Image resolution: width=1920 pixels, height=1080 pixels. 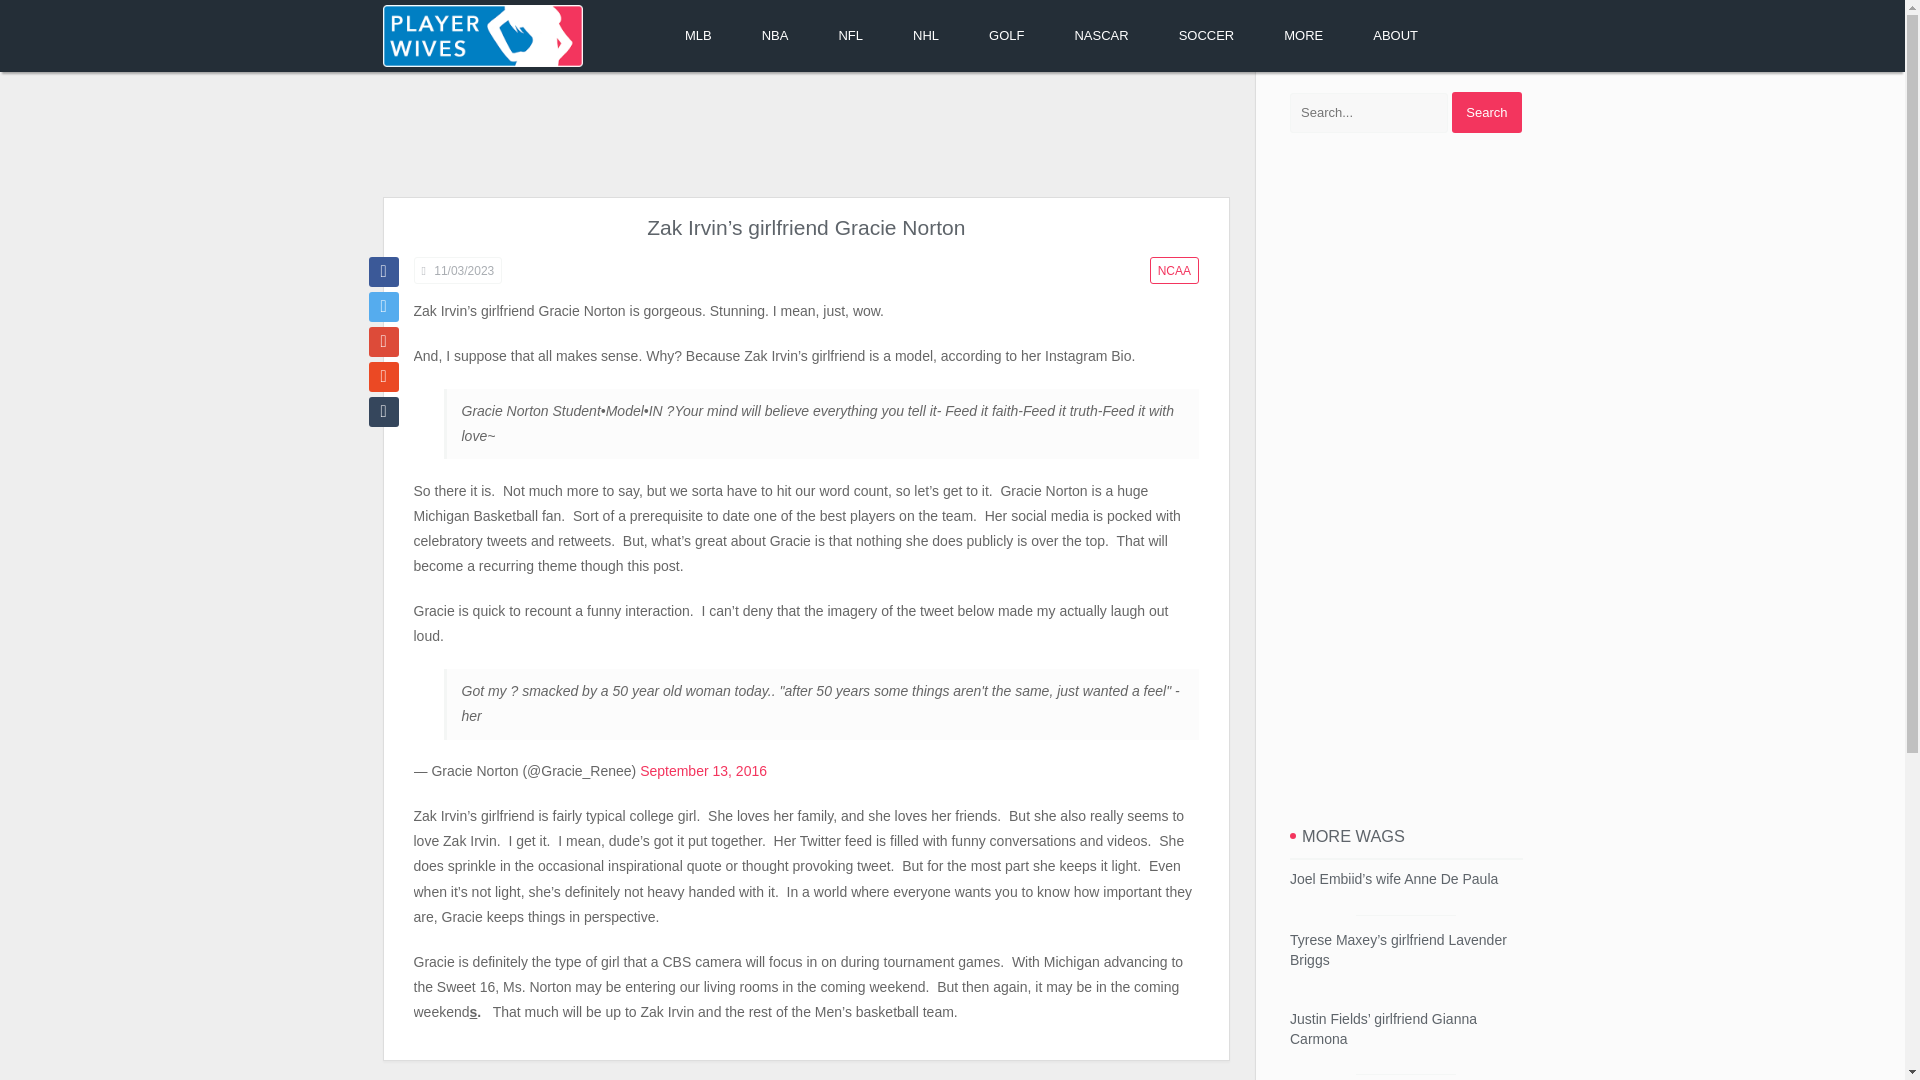 What do you see at coordinates (925, 36) in the screenshot?
I see `NHL Wives` at bounding box center [925, 36].